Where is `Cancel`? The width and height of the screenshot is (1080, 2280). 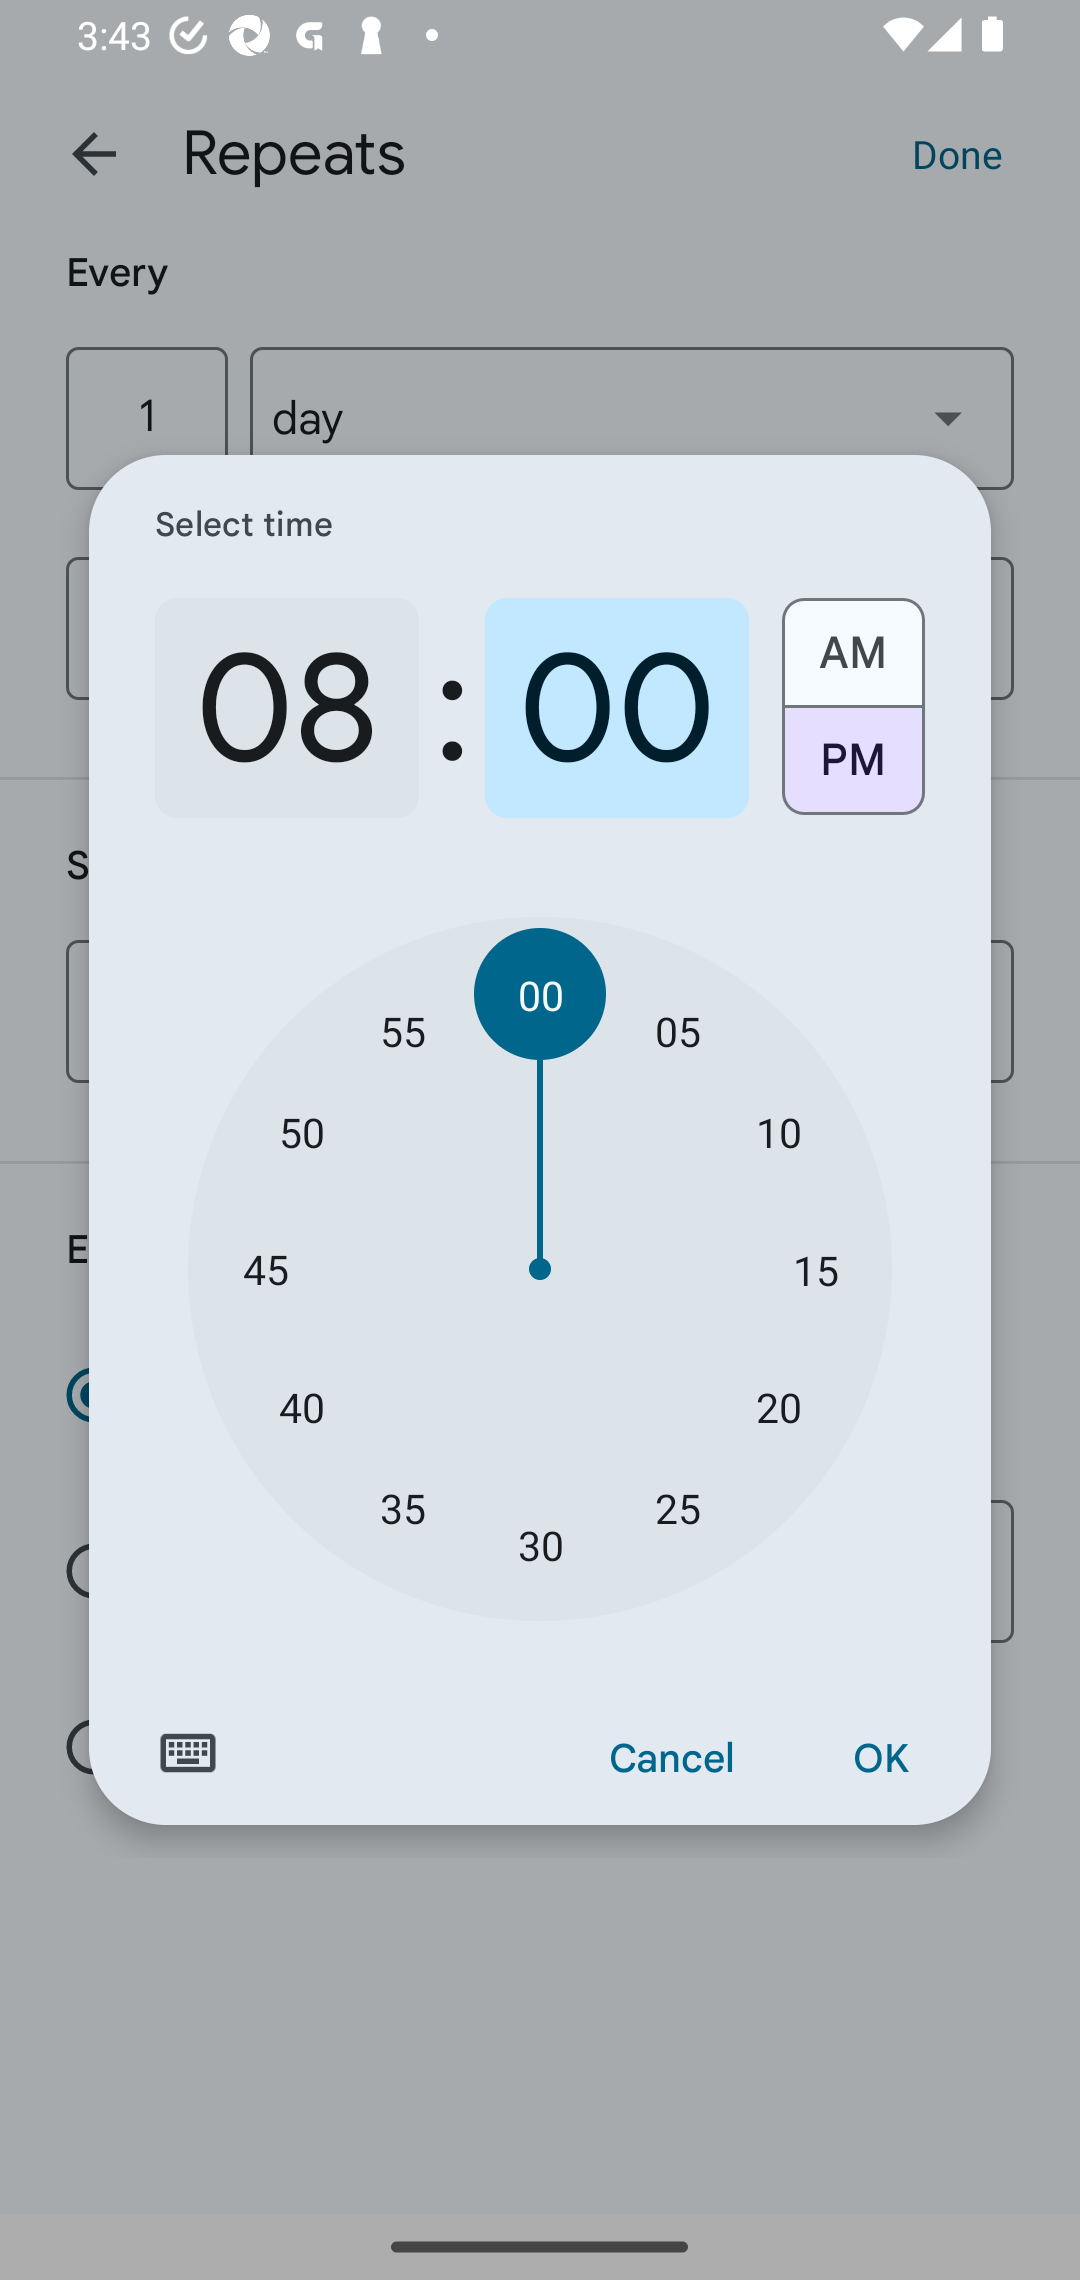
Cancel is located at coordinates (672, 1759).